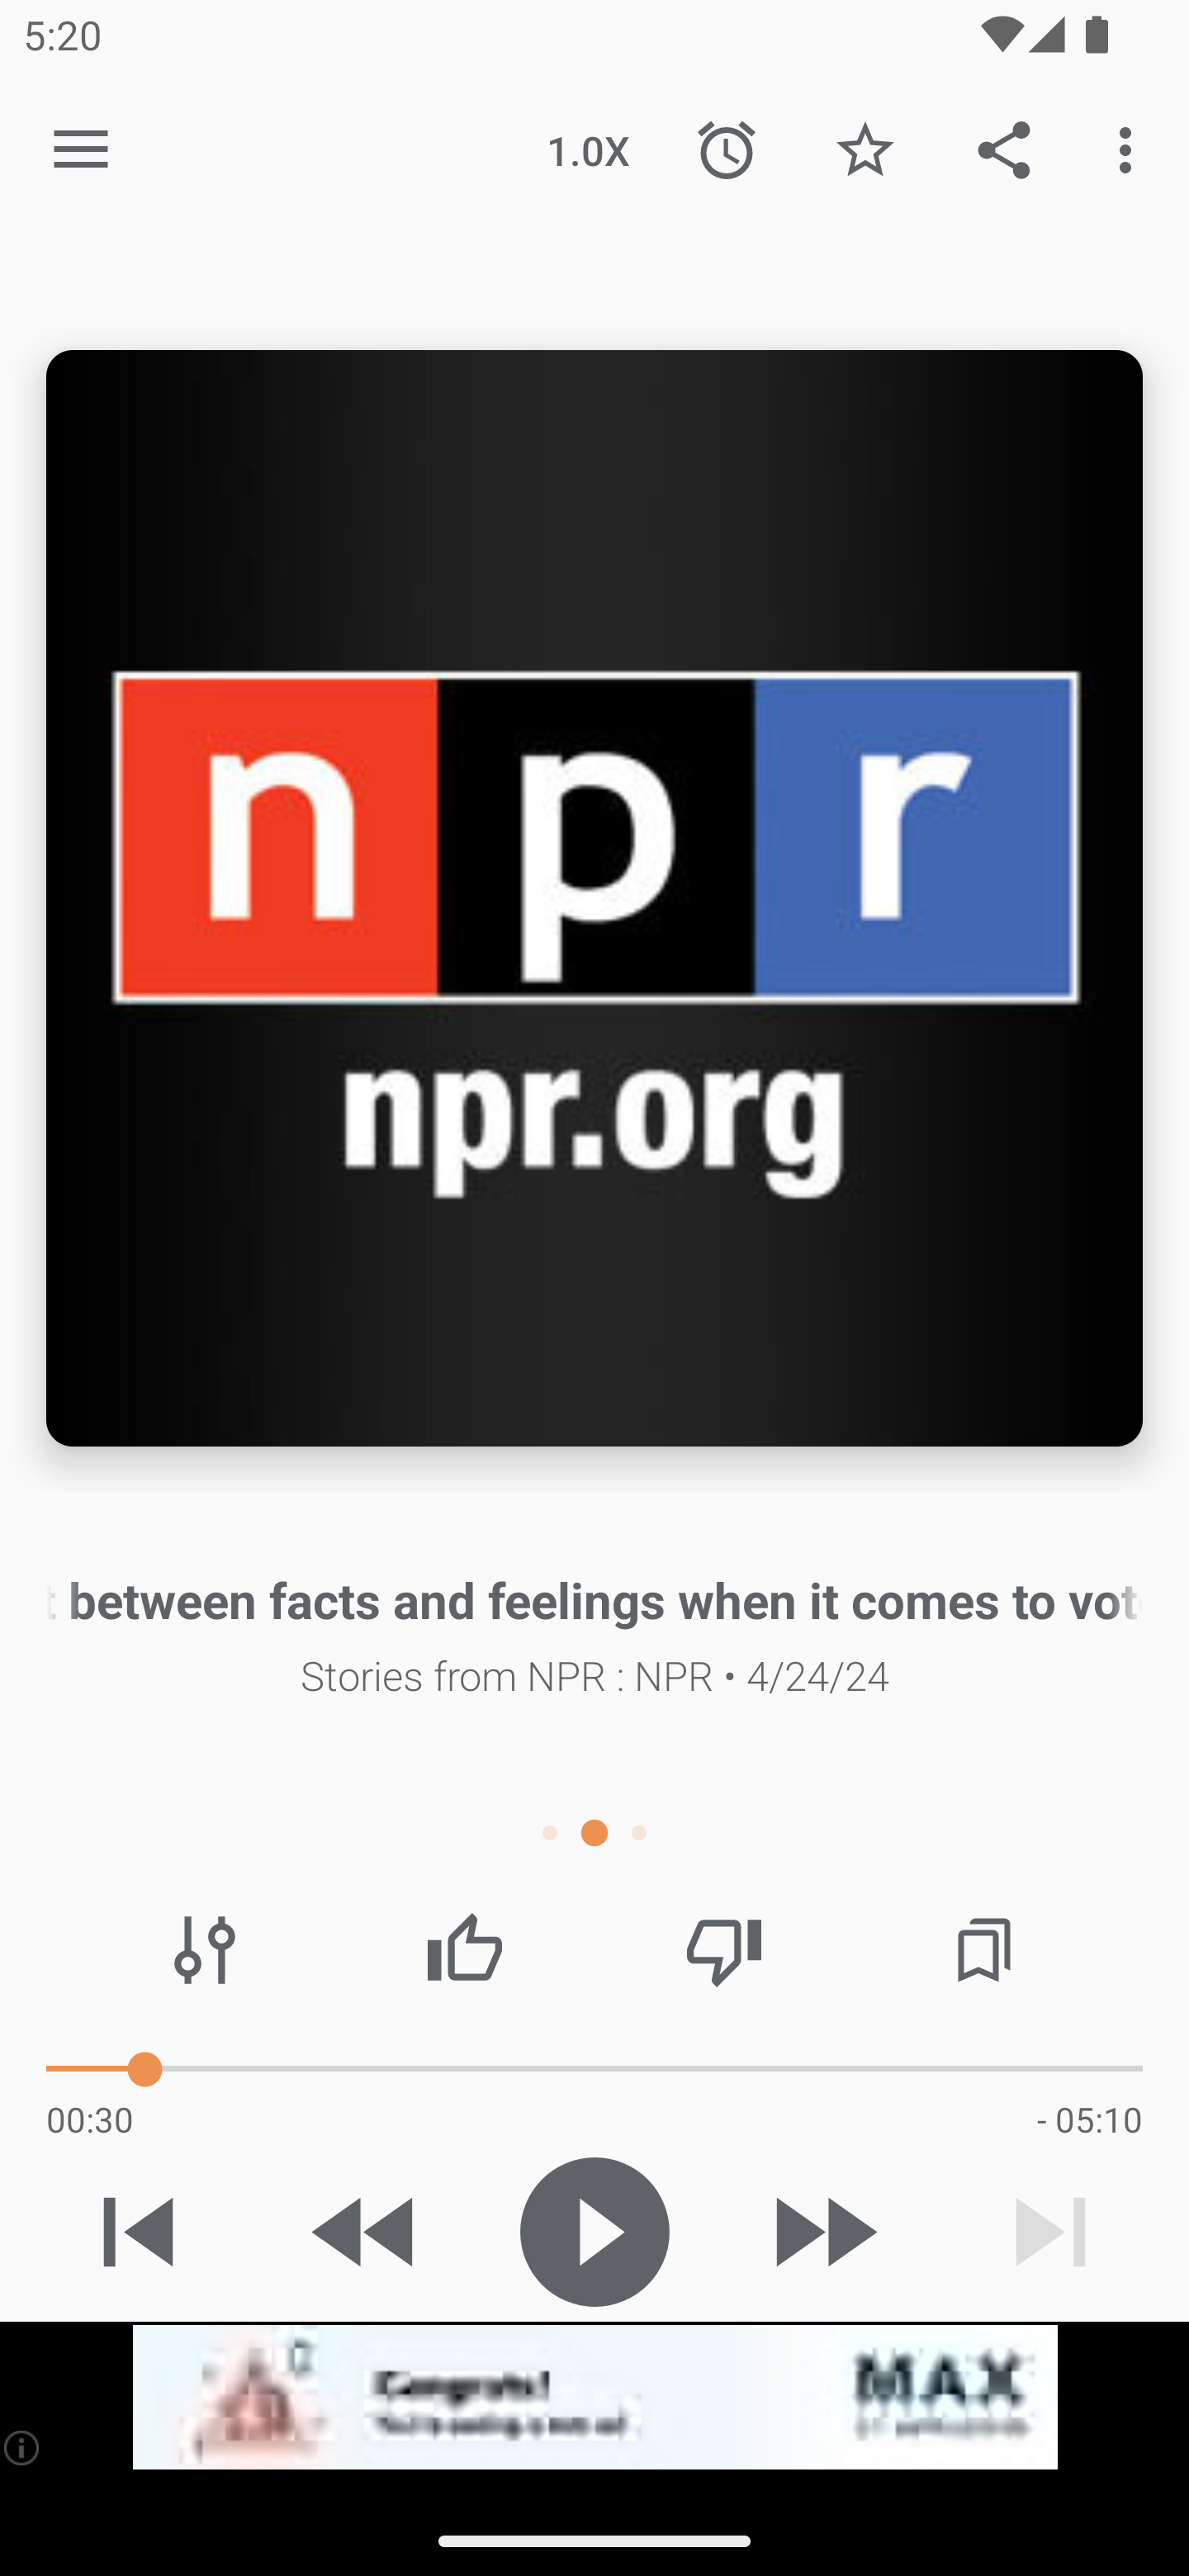 This screenshot has height=2576, width=1189. What do you see at coordinates (727, 149) in the screenshot?
I see `Sleep Timer` at bounding box center [727, 149].